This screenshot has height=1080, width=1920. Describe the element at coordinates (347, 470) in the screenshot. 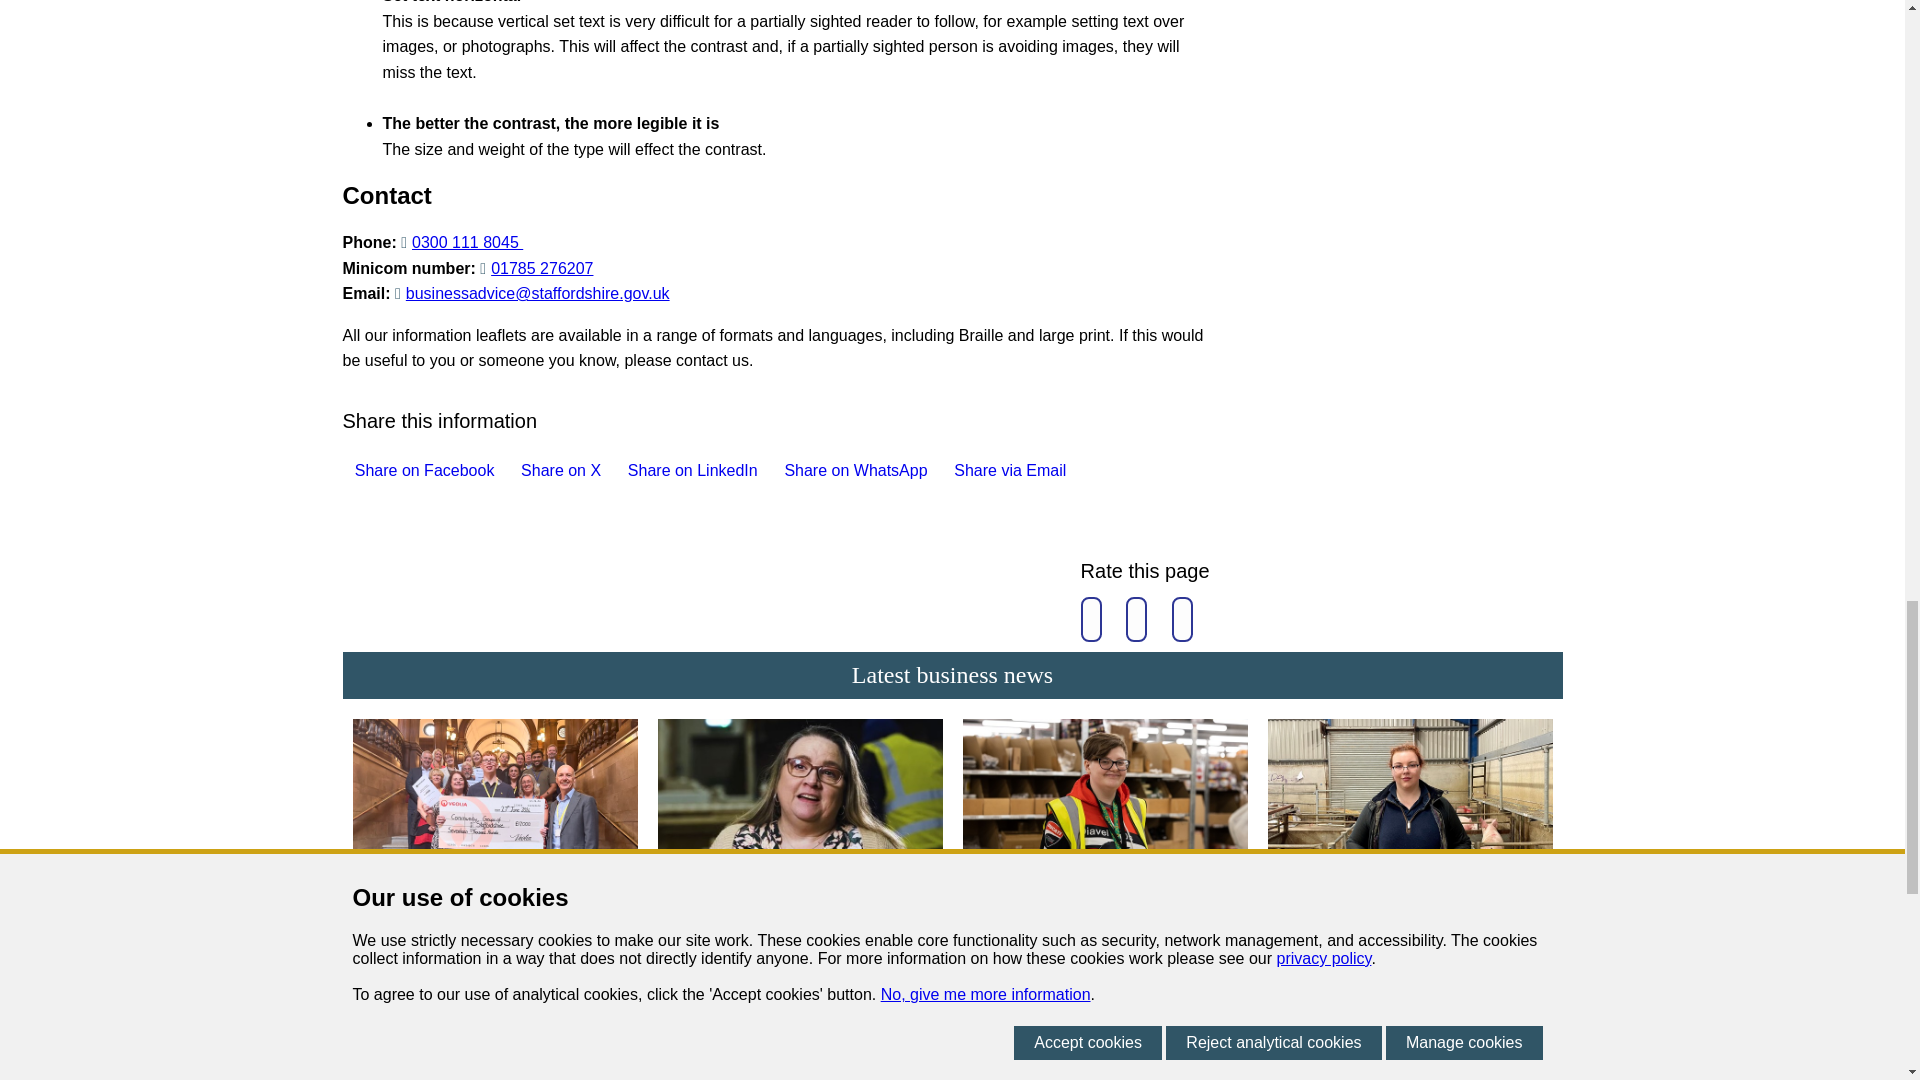

I see `Share this page on Facebook` at that location.